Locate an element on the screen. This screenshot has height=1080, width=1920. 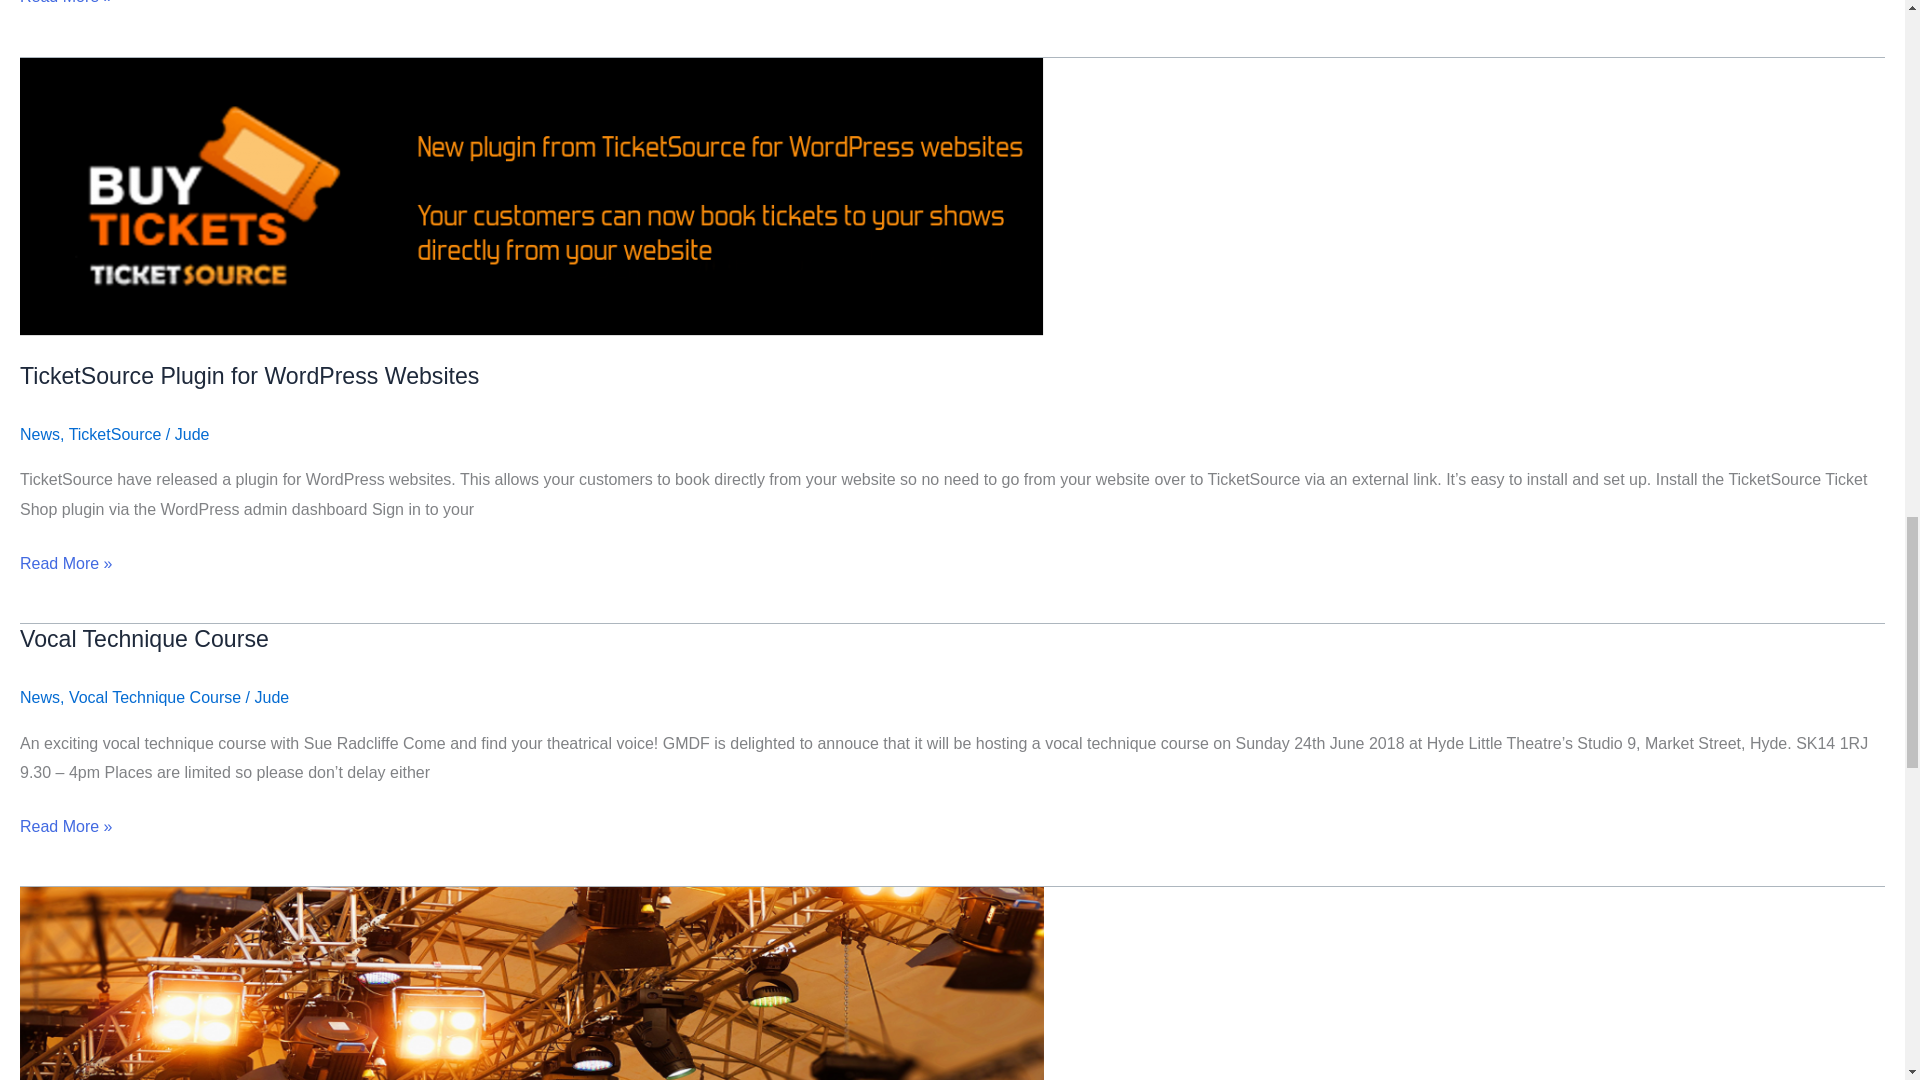
View all posts by Jude is located at coordinates (192, 434).